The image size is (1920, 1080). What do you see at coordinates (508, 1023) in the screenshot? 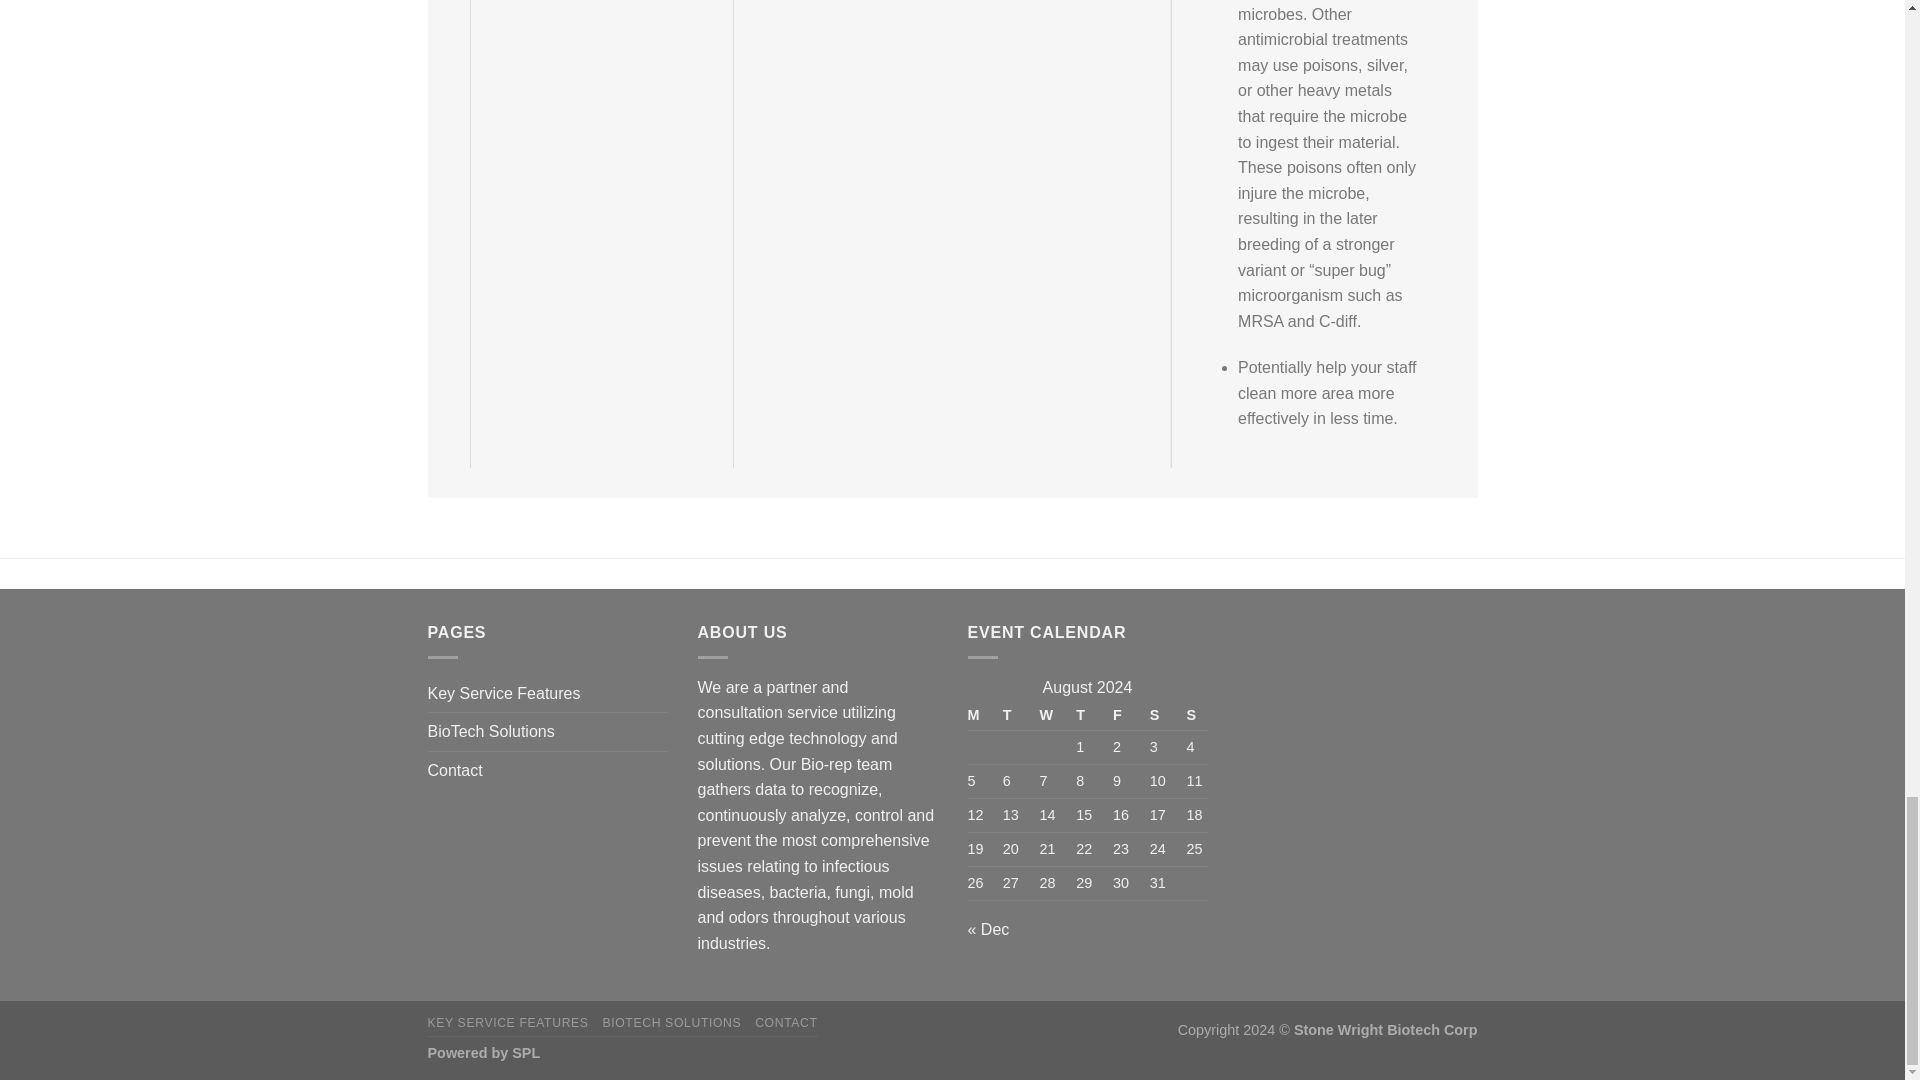
I see `KEY SERVICE FEATURES` at bounding box center [508, 1023].